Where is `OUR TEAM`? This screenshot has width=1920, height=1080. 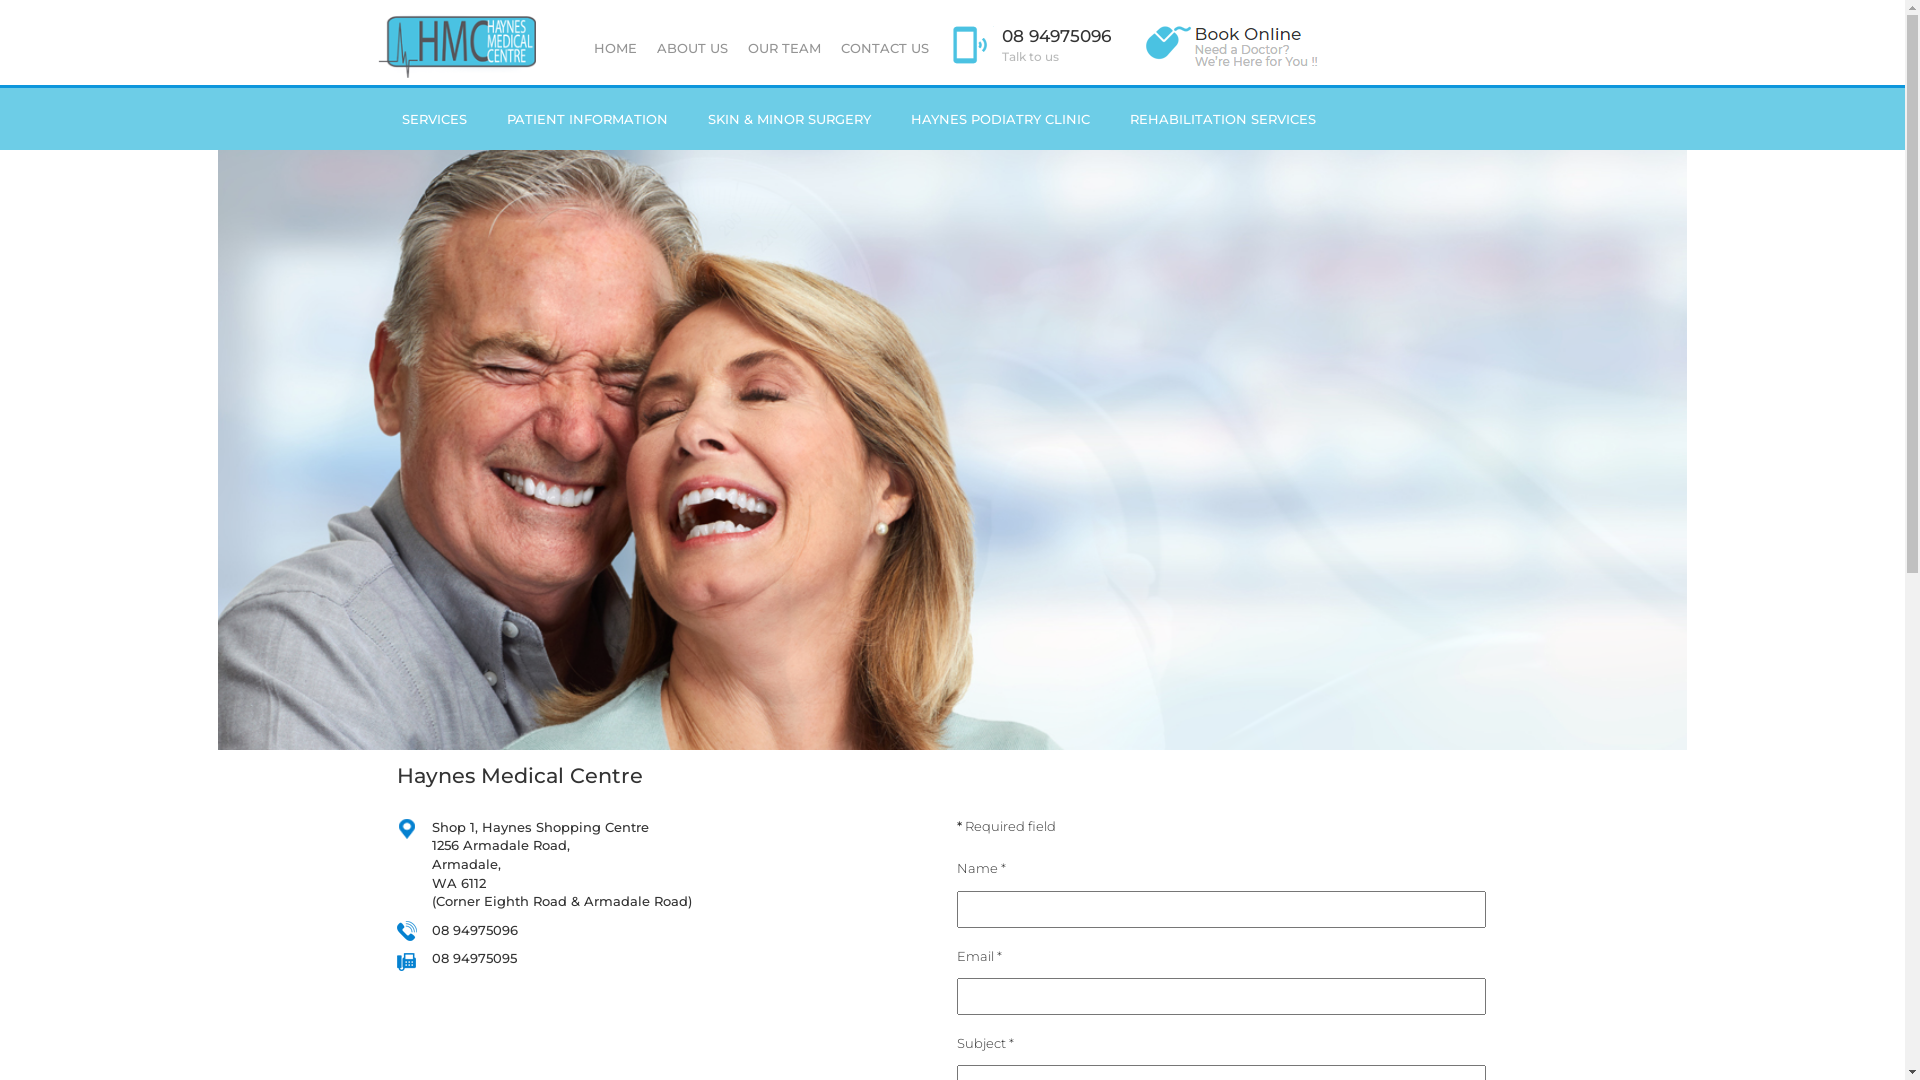
OUR TEAM is located at coordinates (784, 48).